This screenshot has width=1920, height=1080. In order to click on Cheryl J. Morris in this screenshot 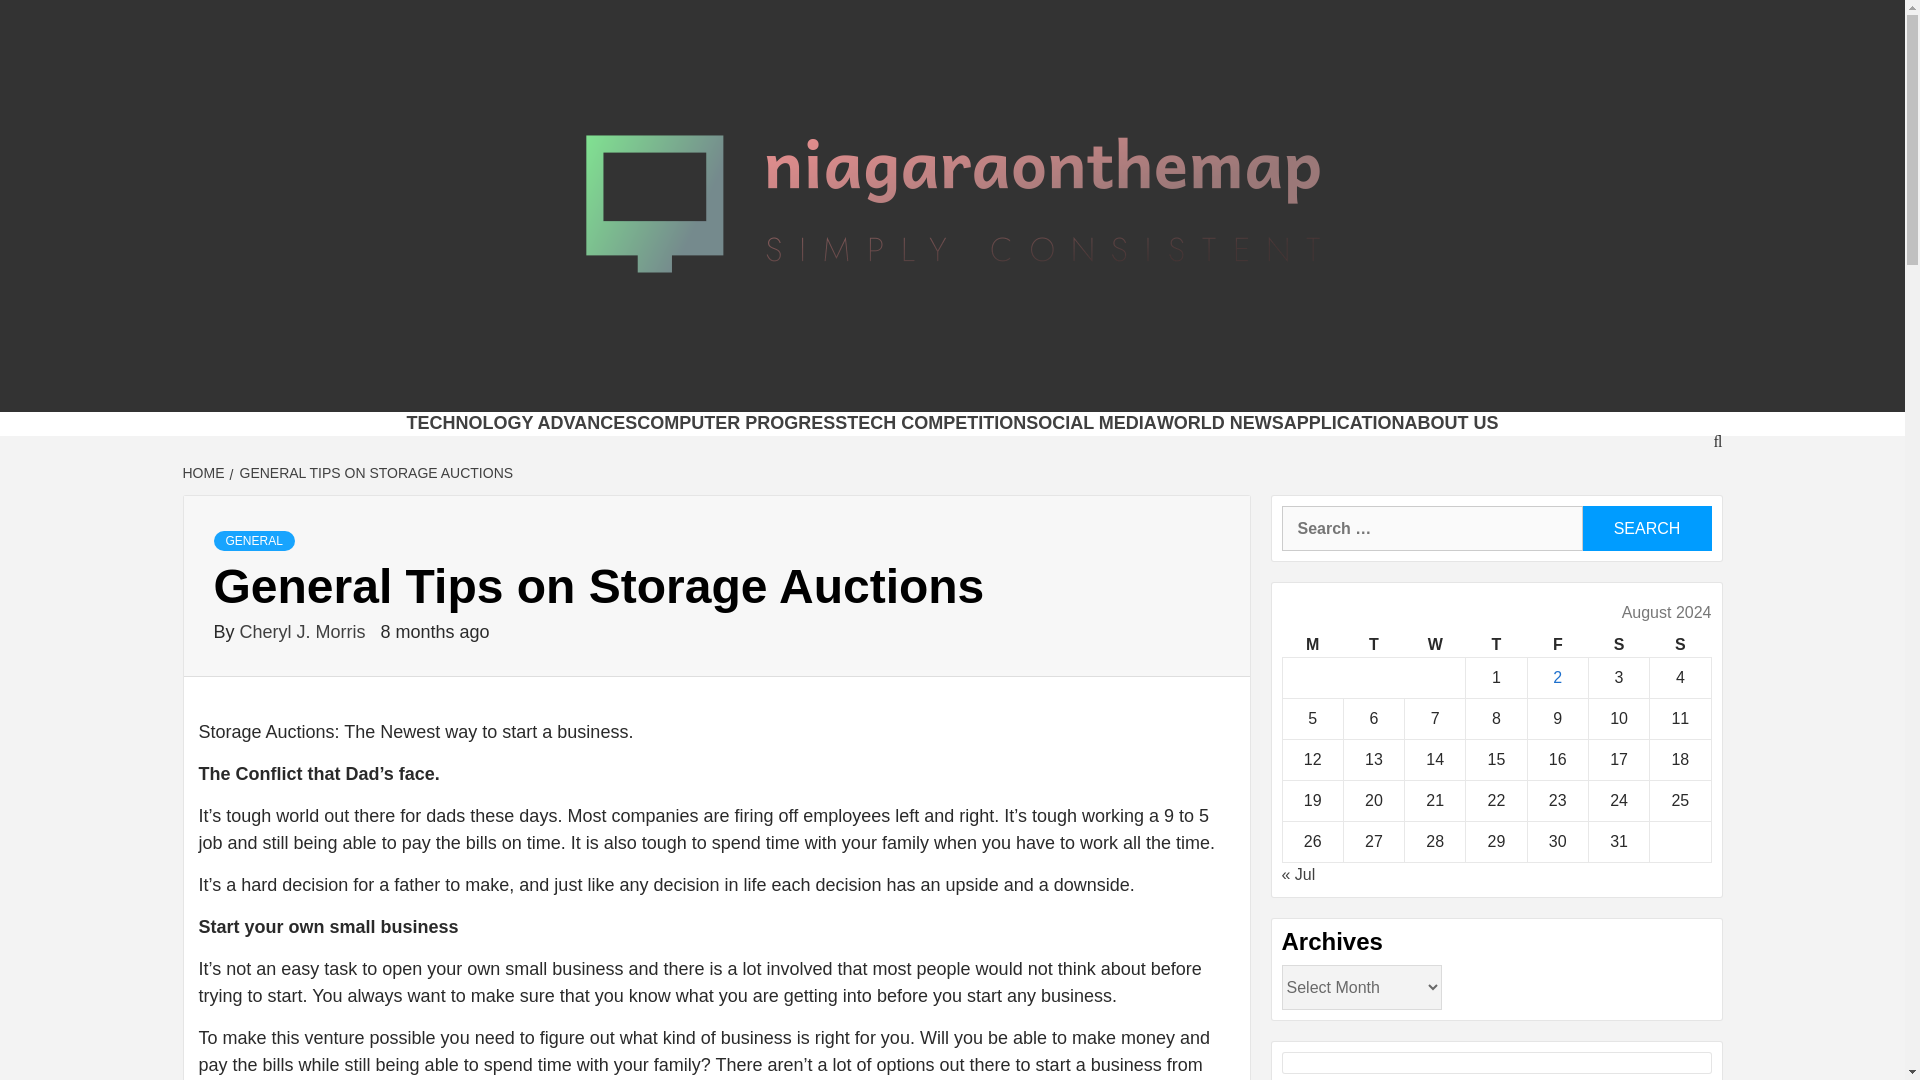, I will do `click(305, 632)`.